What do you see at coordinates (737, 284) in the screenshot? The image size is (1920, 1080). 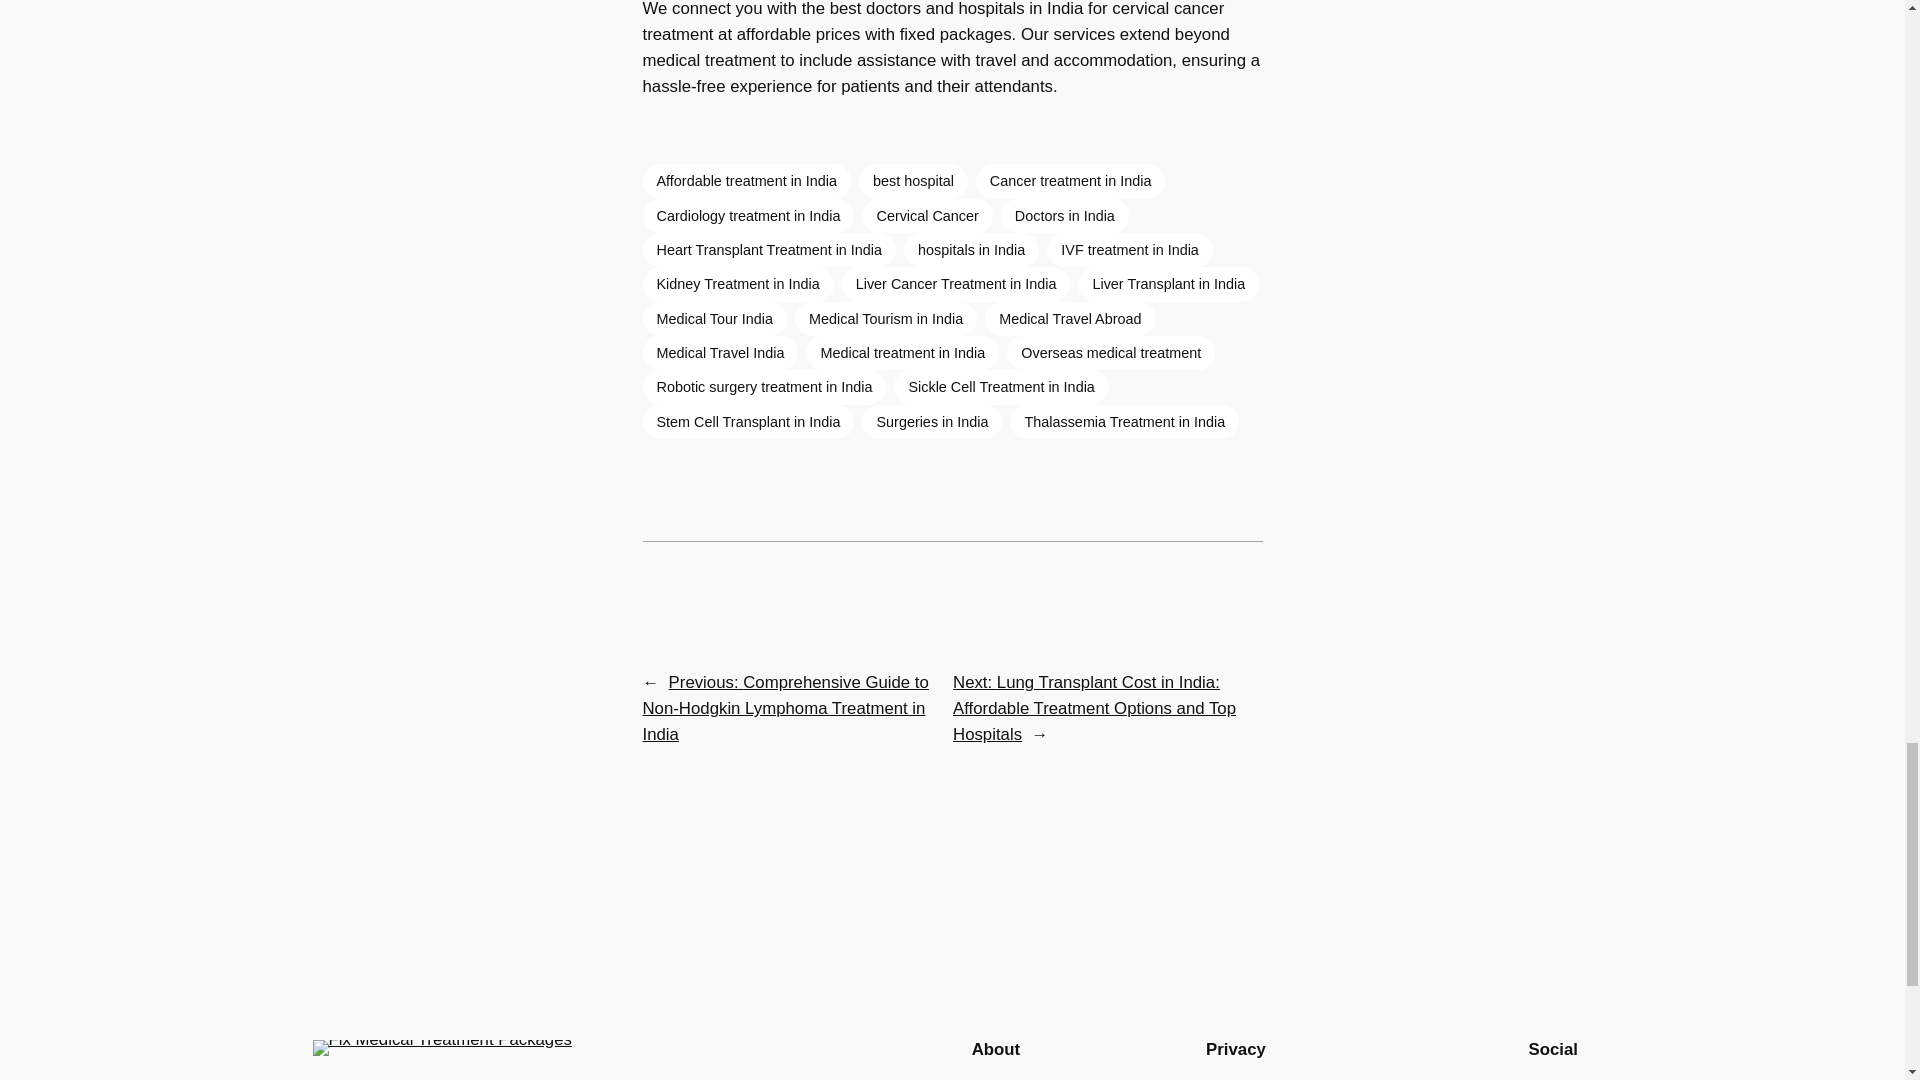 I see `Kidney Treatment in India` at bounding box center [737, 284].